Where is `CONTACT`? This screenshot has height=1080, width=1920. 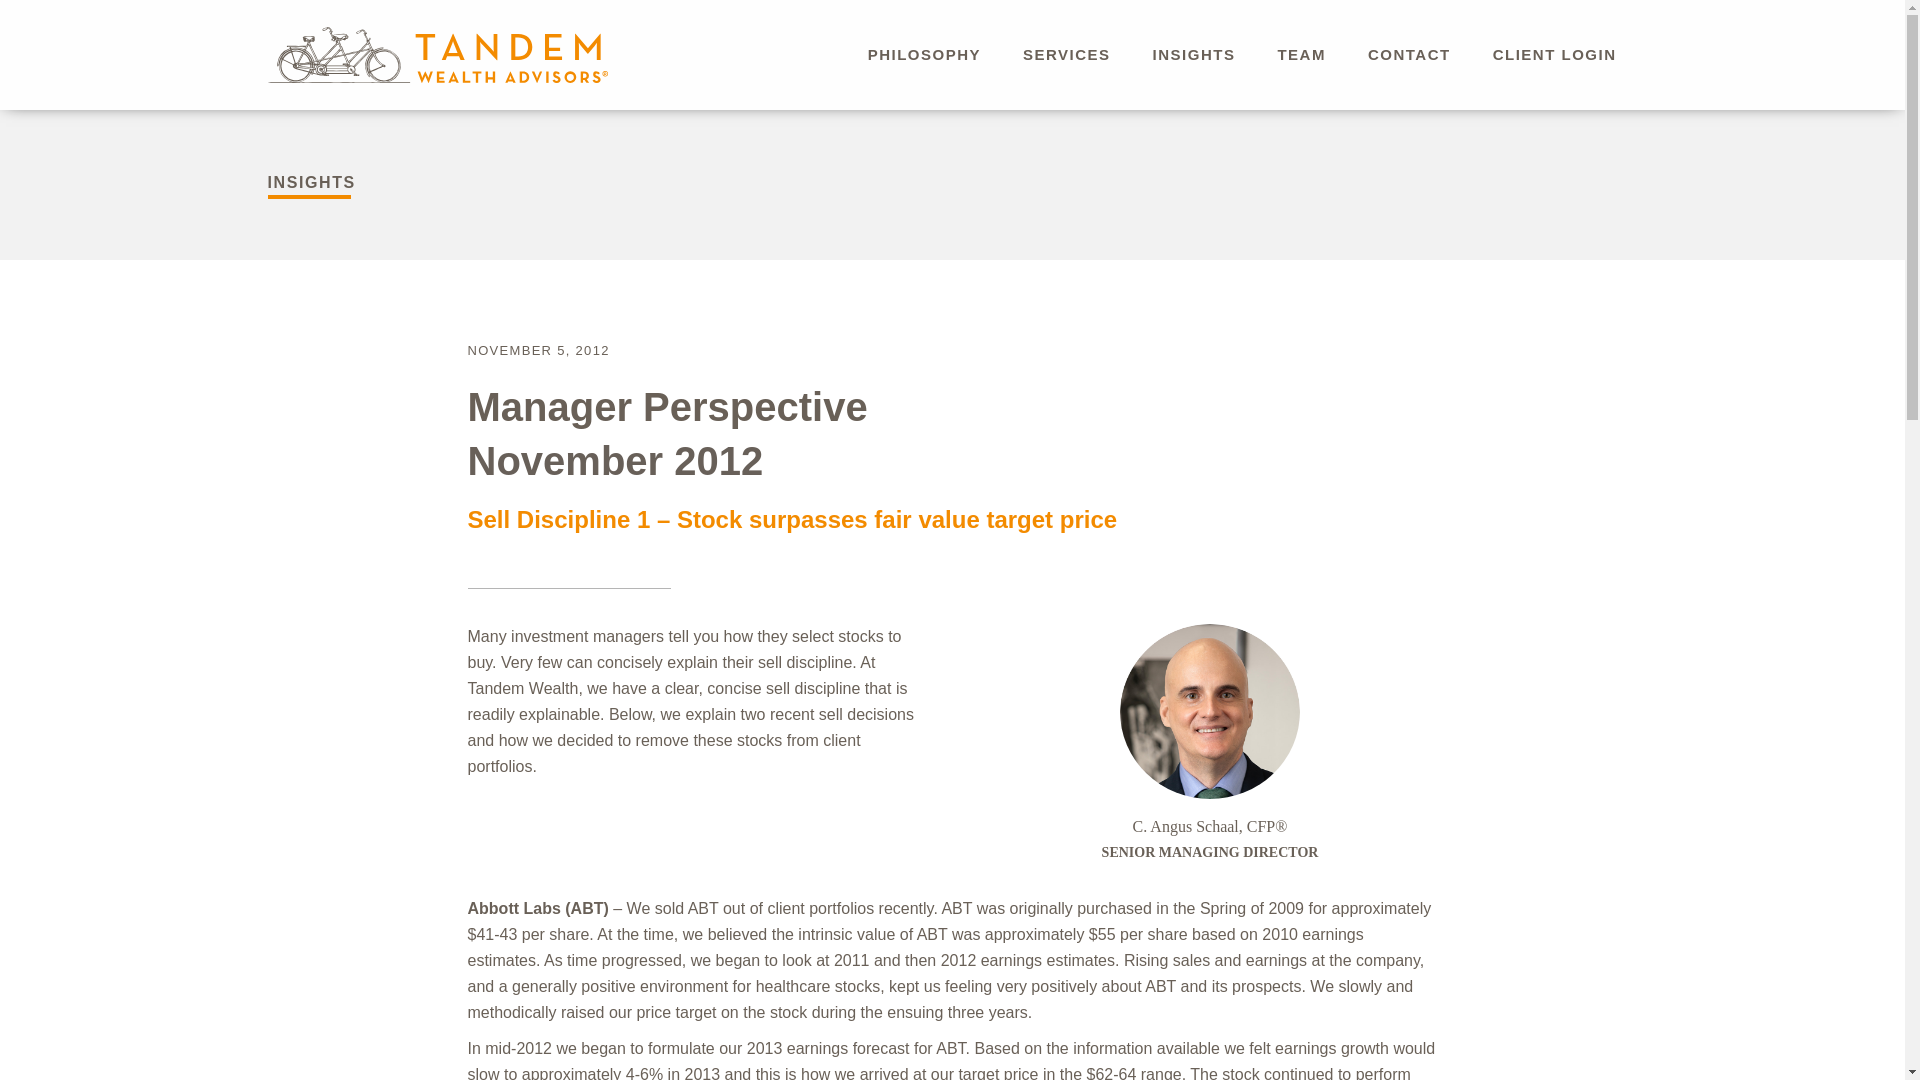
CONTACT is located at coordinates (1410, 54).